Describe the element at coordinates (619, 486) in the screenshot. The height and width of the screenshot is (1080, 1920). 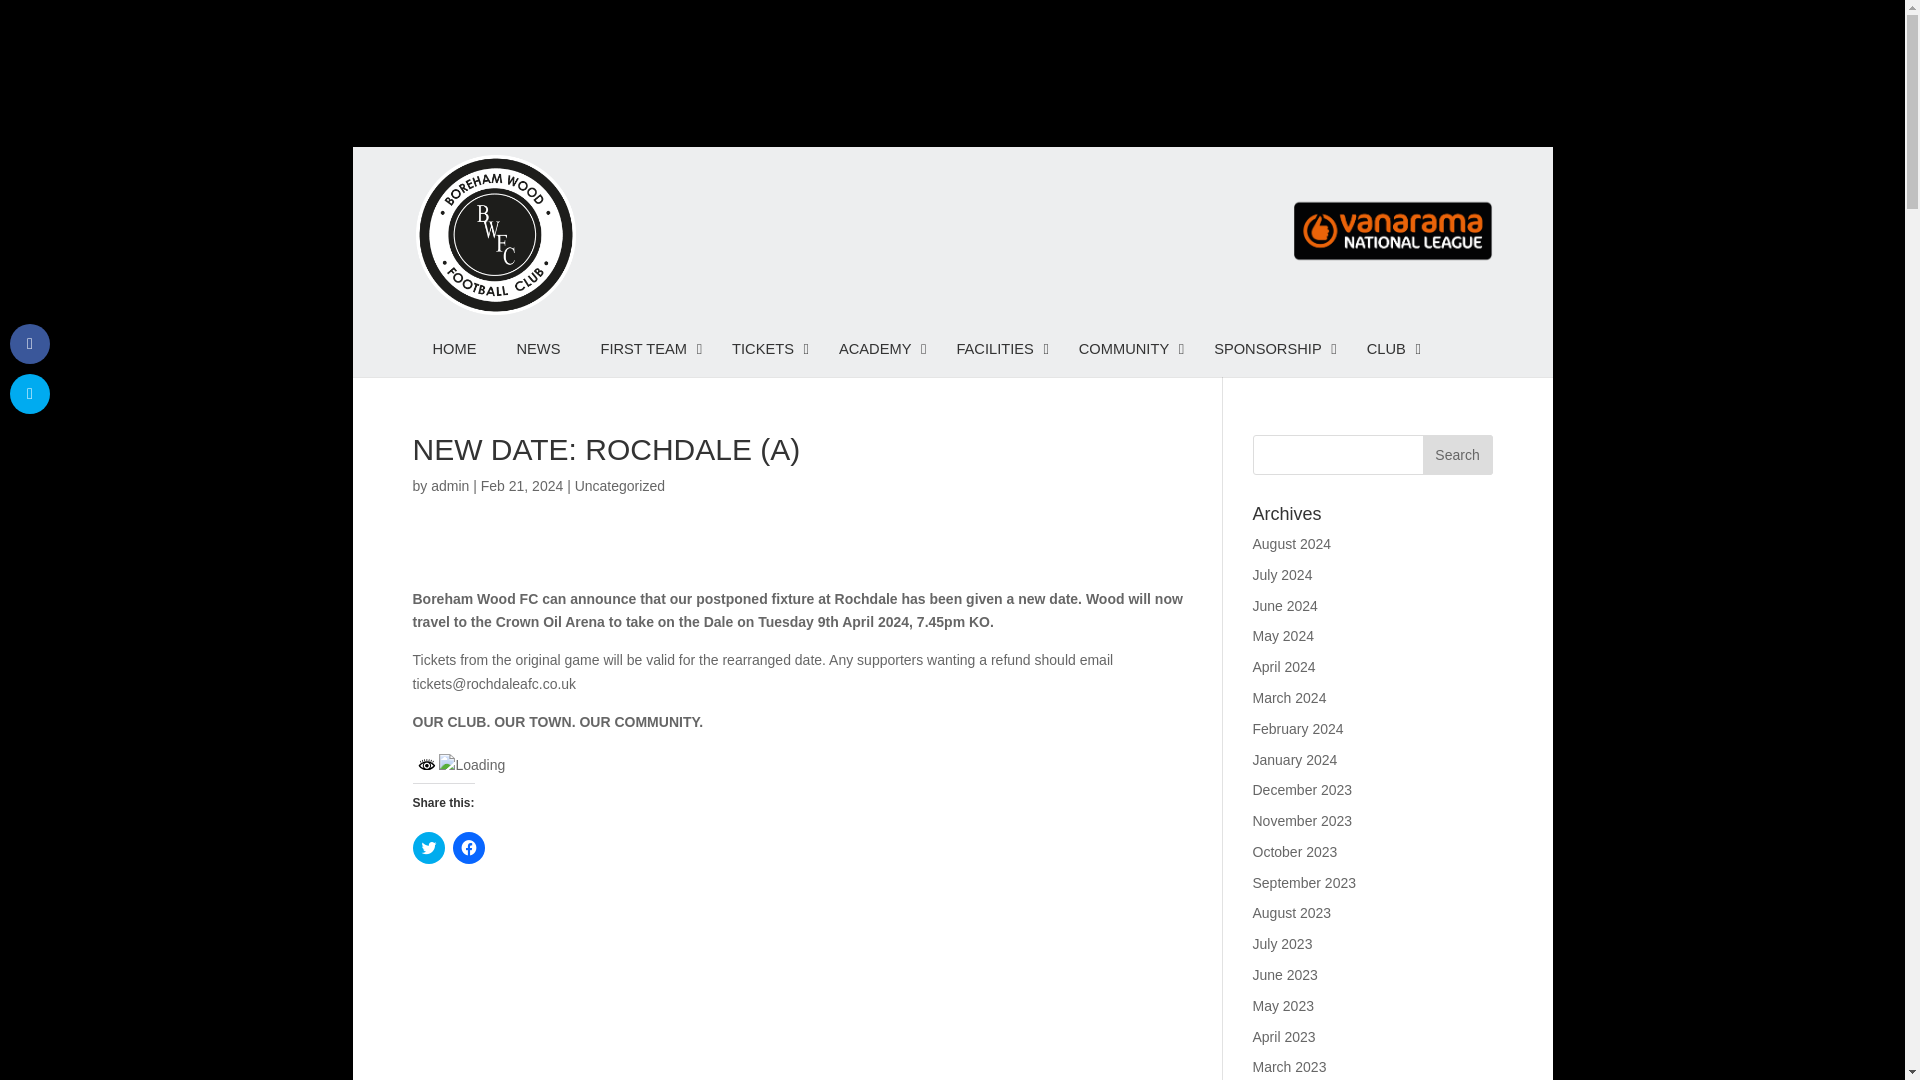
I see `Uncategorized` at that location.